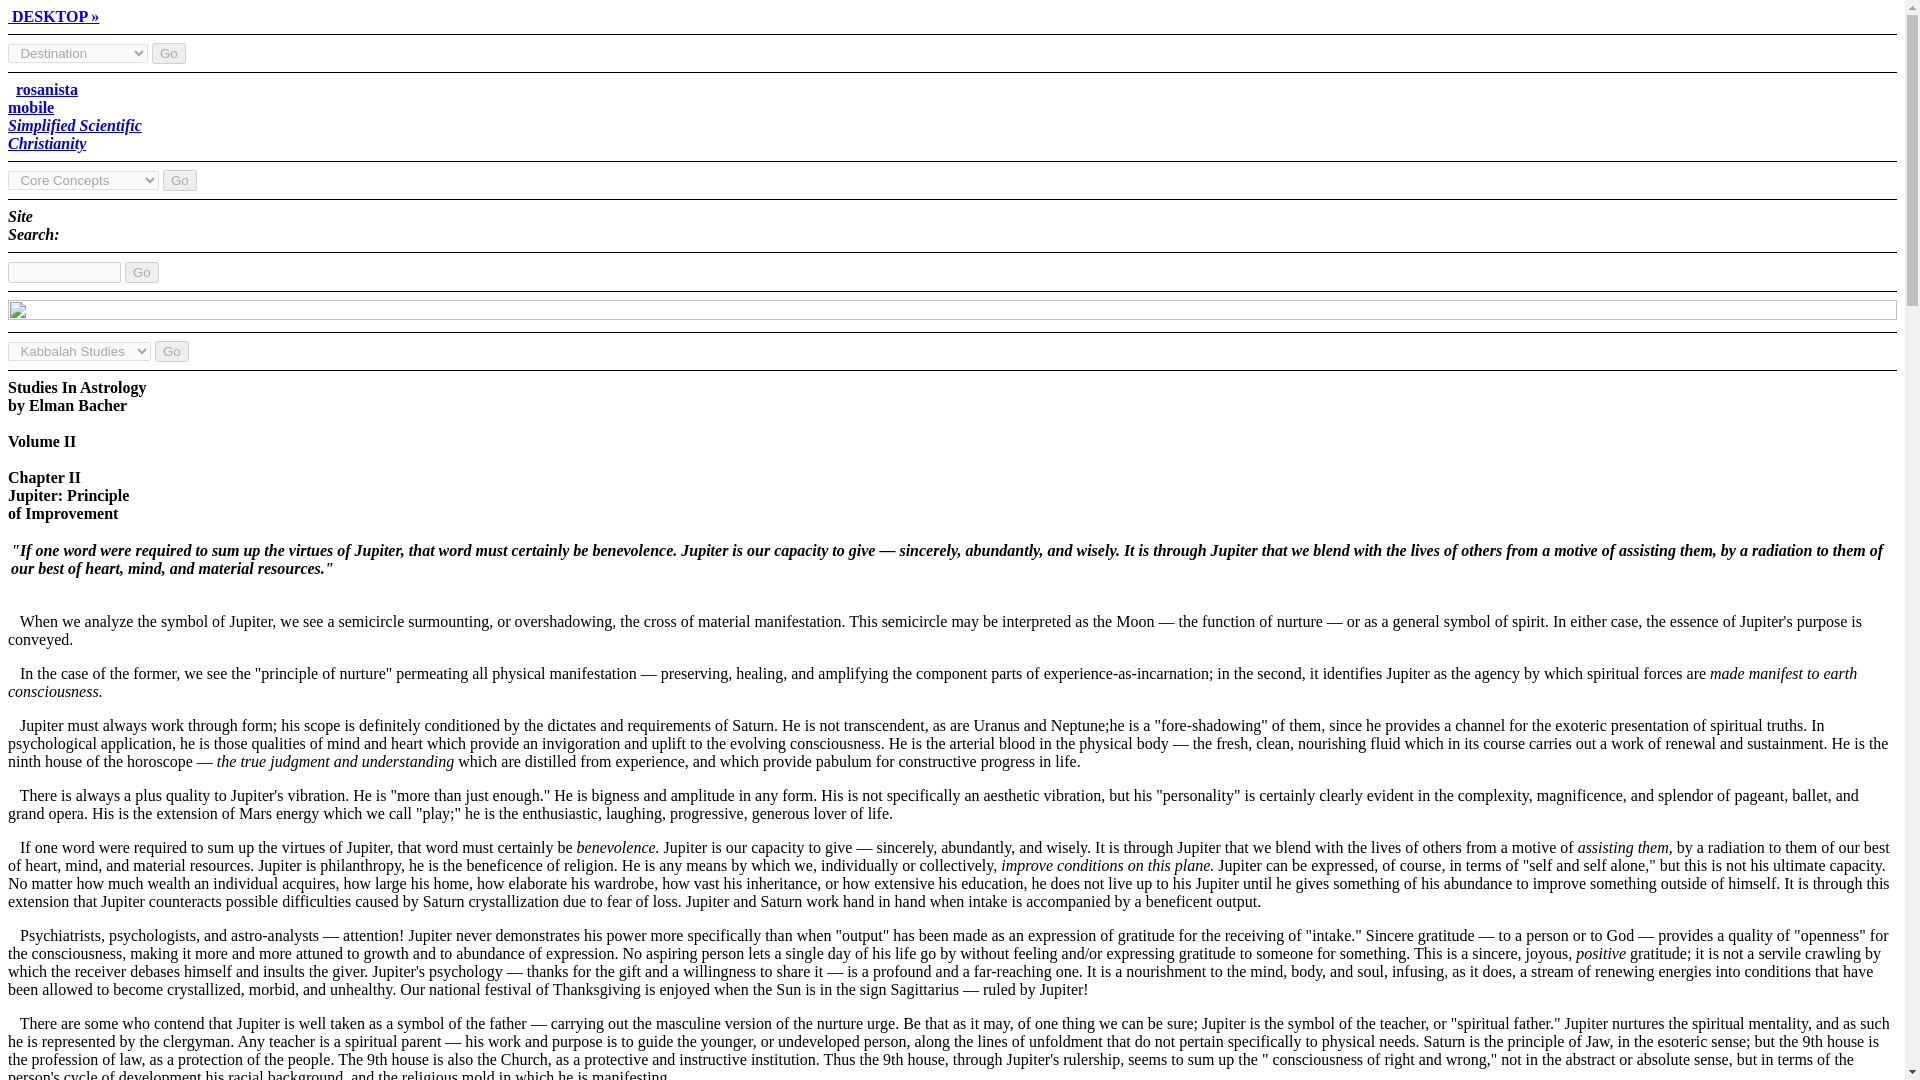  I want to click on Go, so click(168, 53).